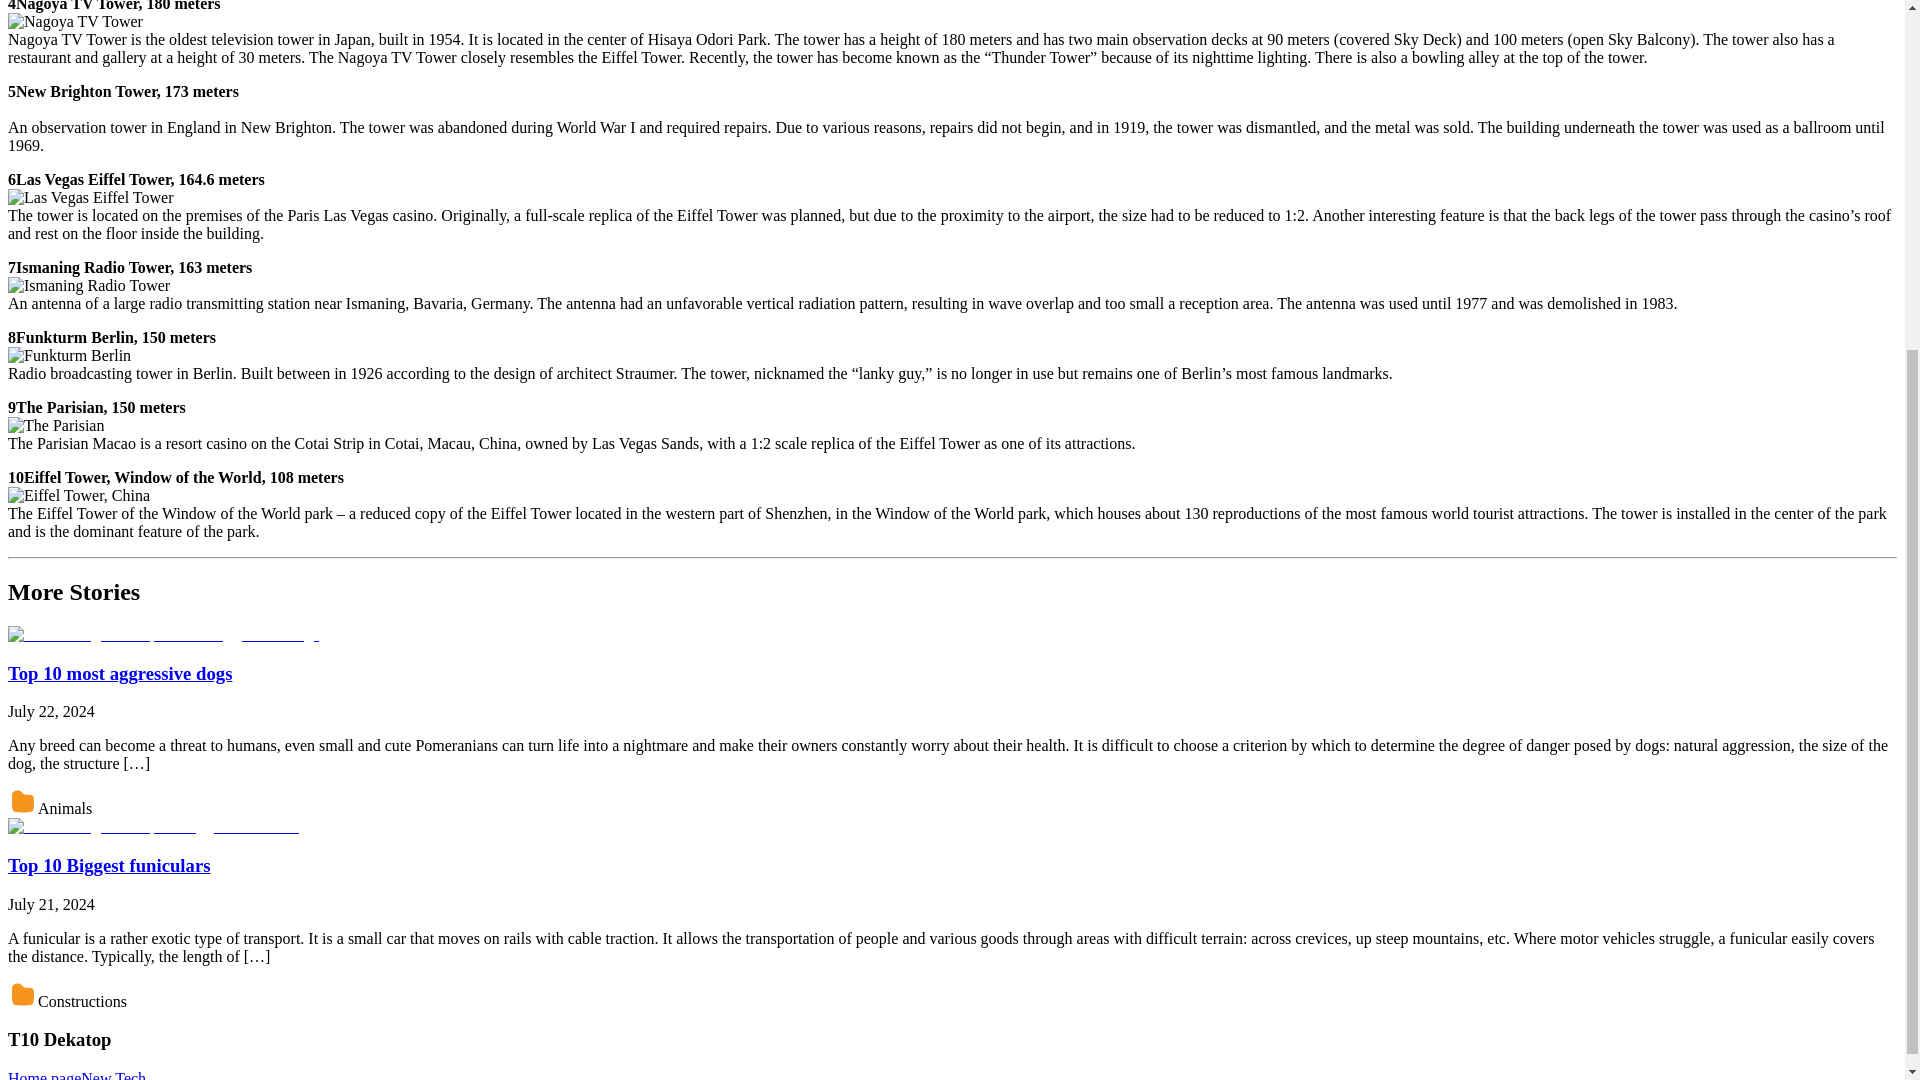  What do you see at coordinates (90, 198) in the screenshot?
I see `Las Vegas Eiffel Tower` at bounding box center [90, 198].